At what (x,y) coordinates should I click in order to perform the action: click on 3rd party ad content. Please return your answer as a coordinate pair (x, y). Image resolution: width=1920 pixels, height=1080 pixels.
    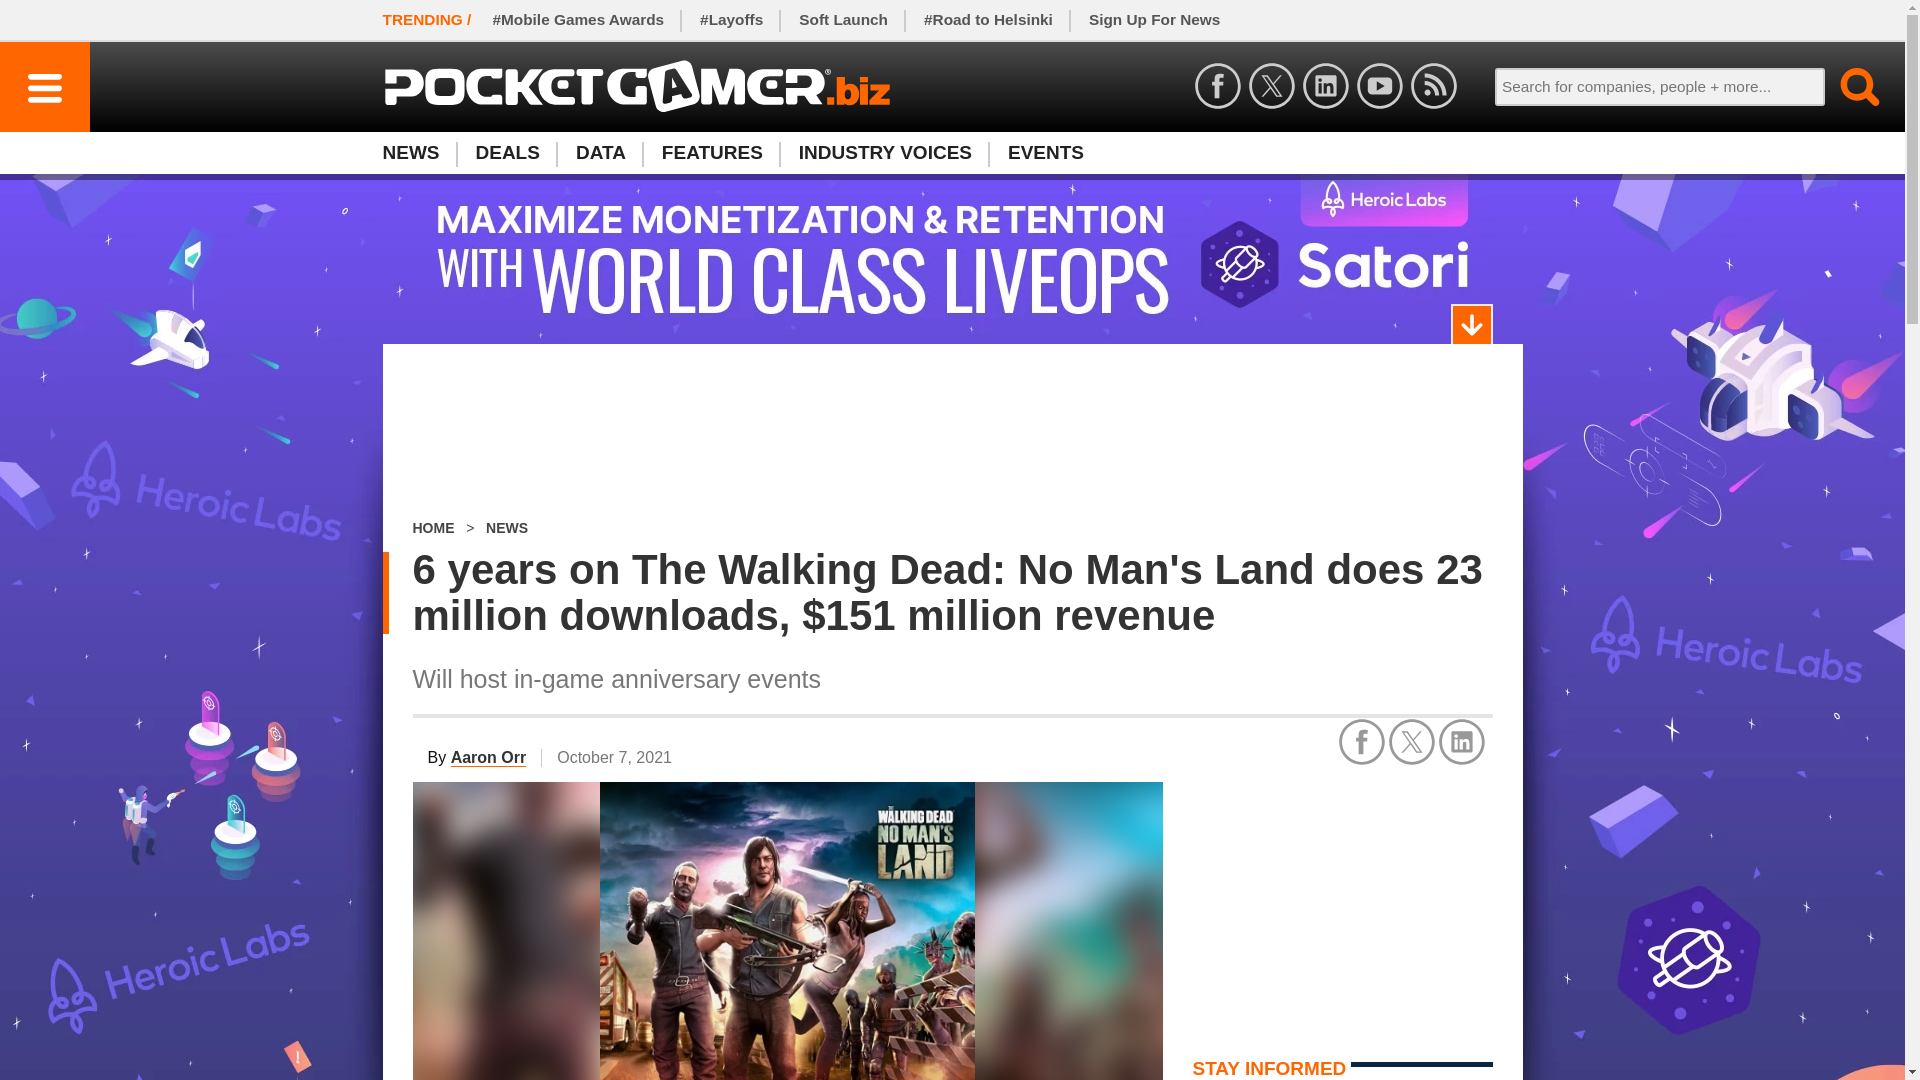
    Looking at the image, I should click on (1342, 906).